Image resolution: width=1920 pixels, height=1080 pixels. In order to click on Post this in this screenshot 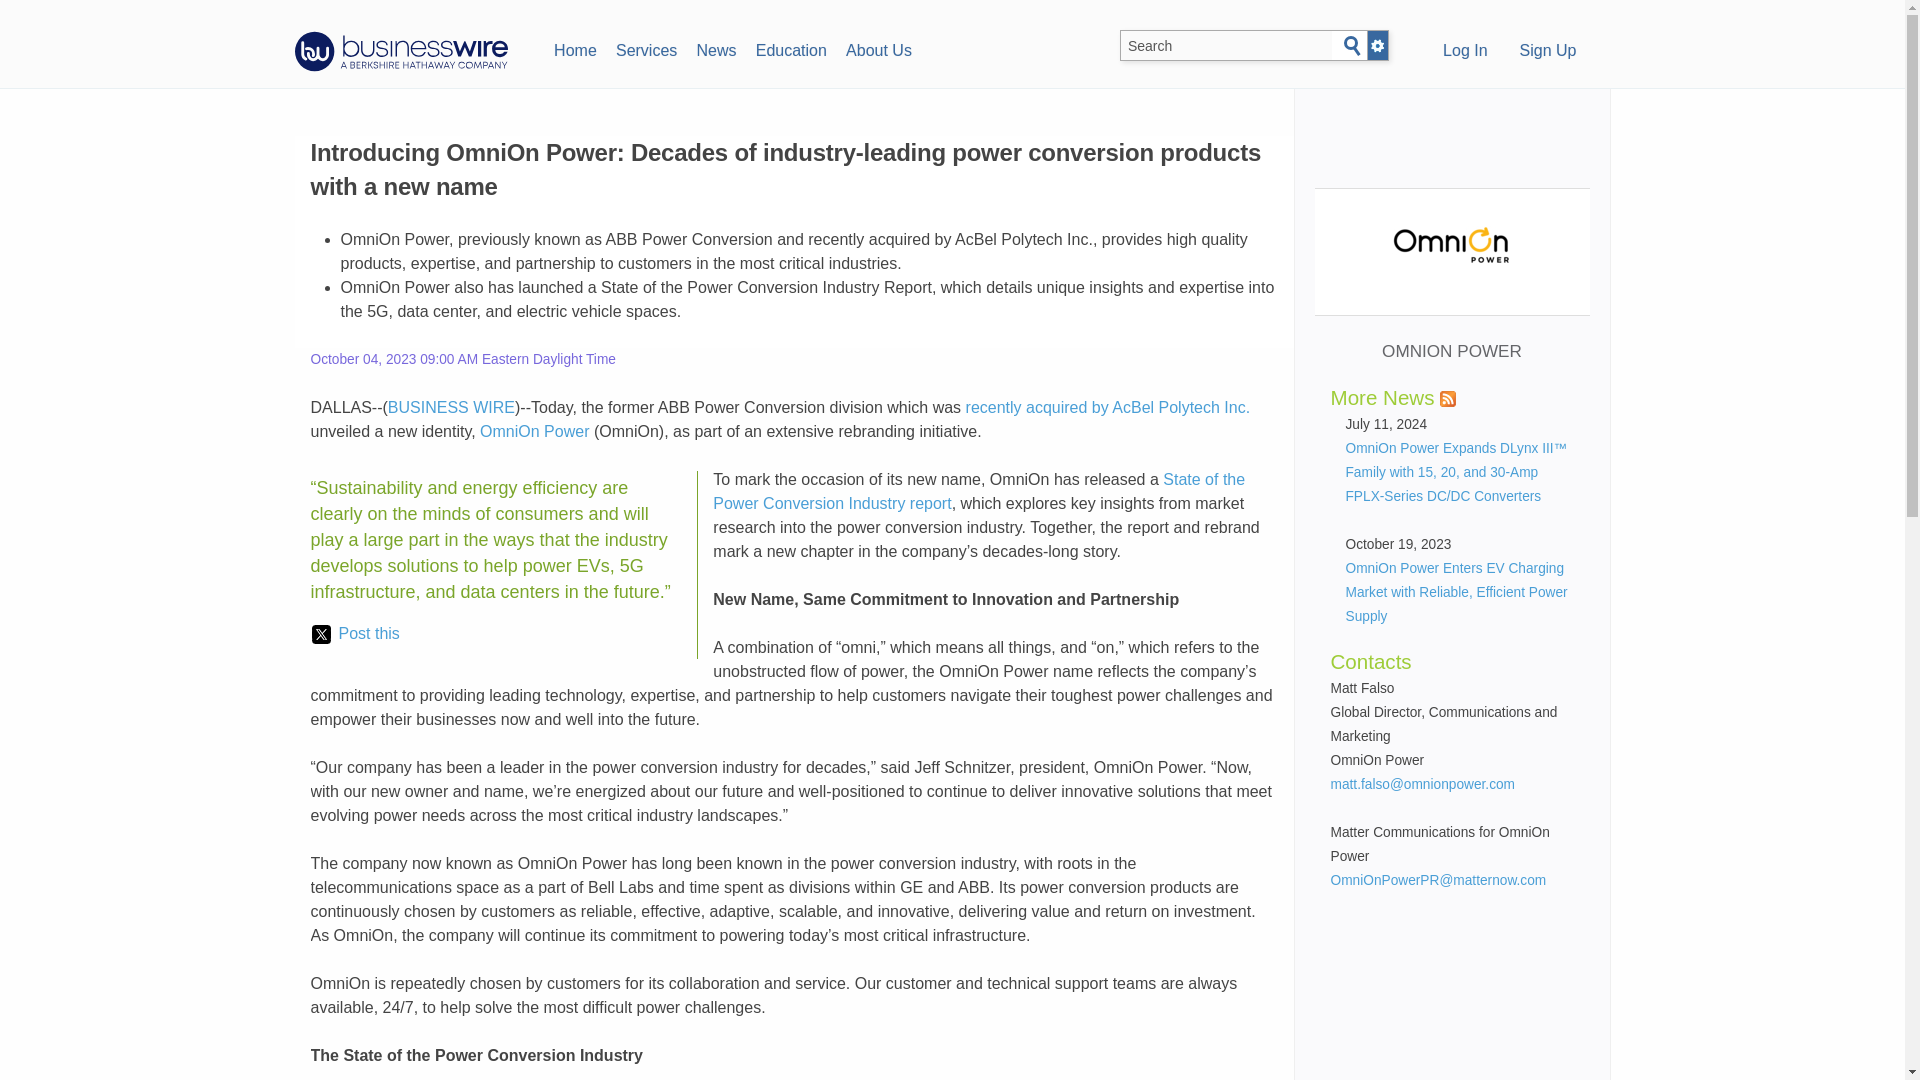, I will do `click(355, 634)`.